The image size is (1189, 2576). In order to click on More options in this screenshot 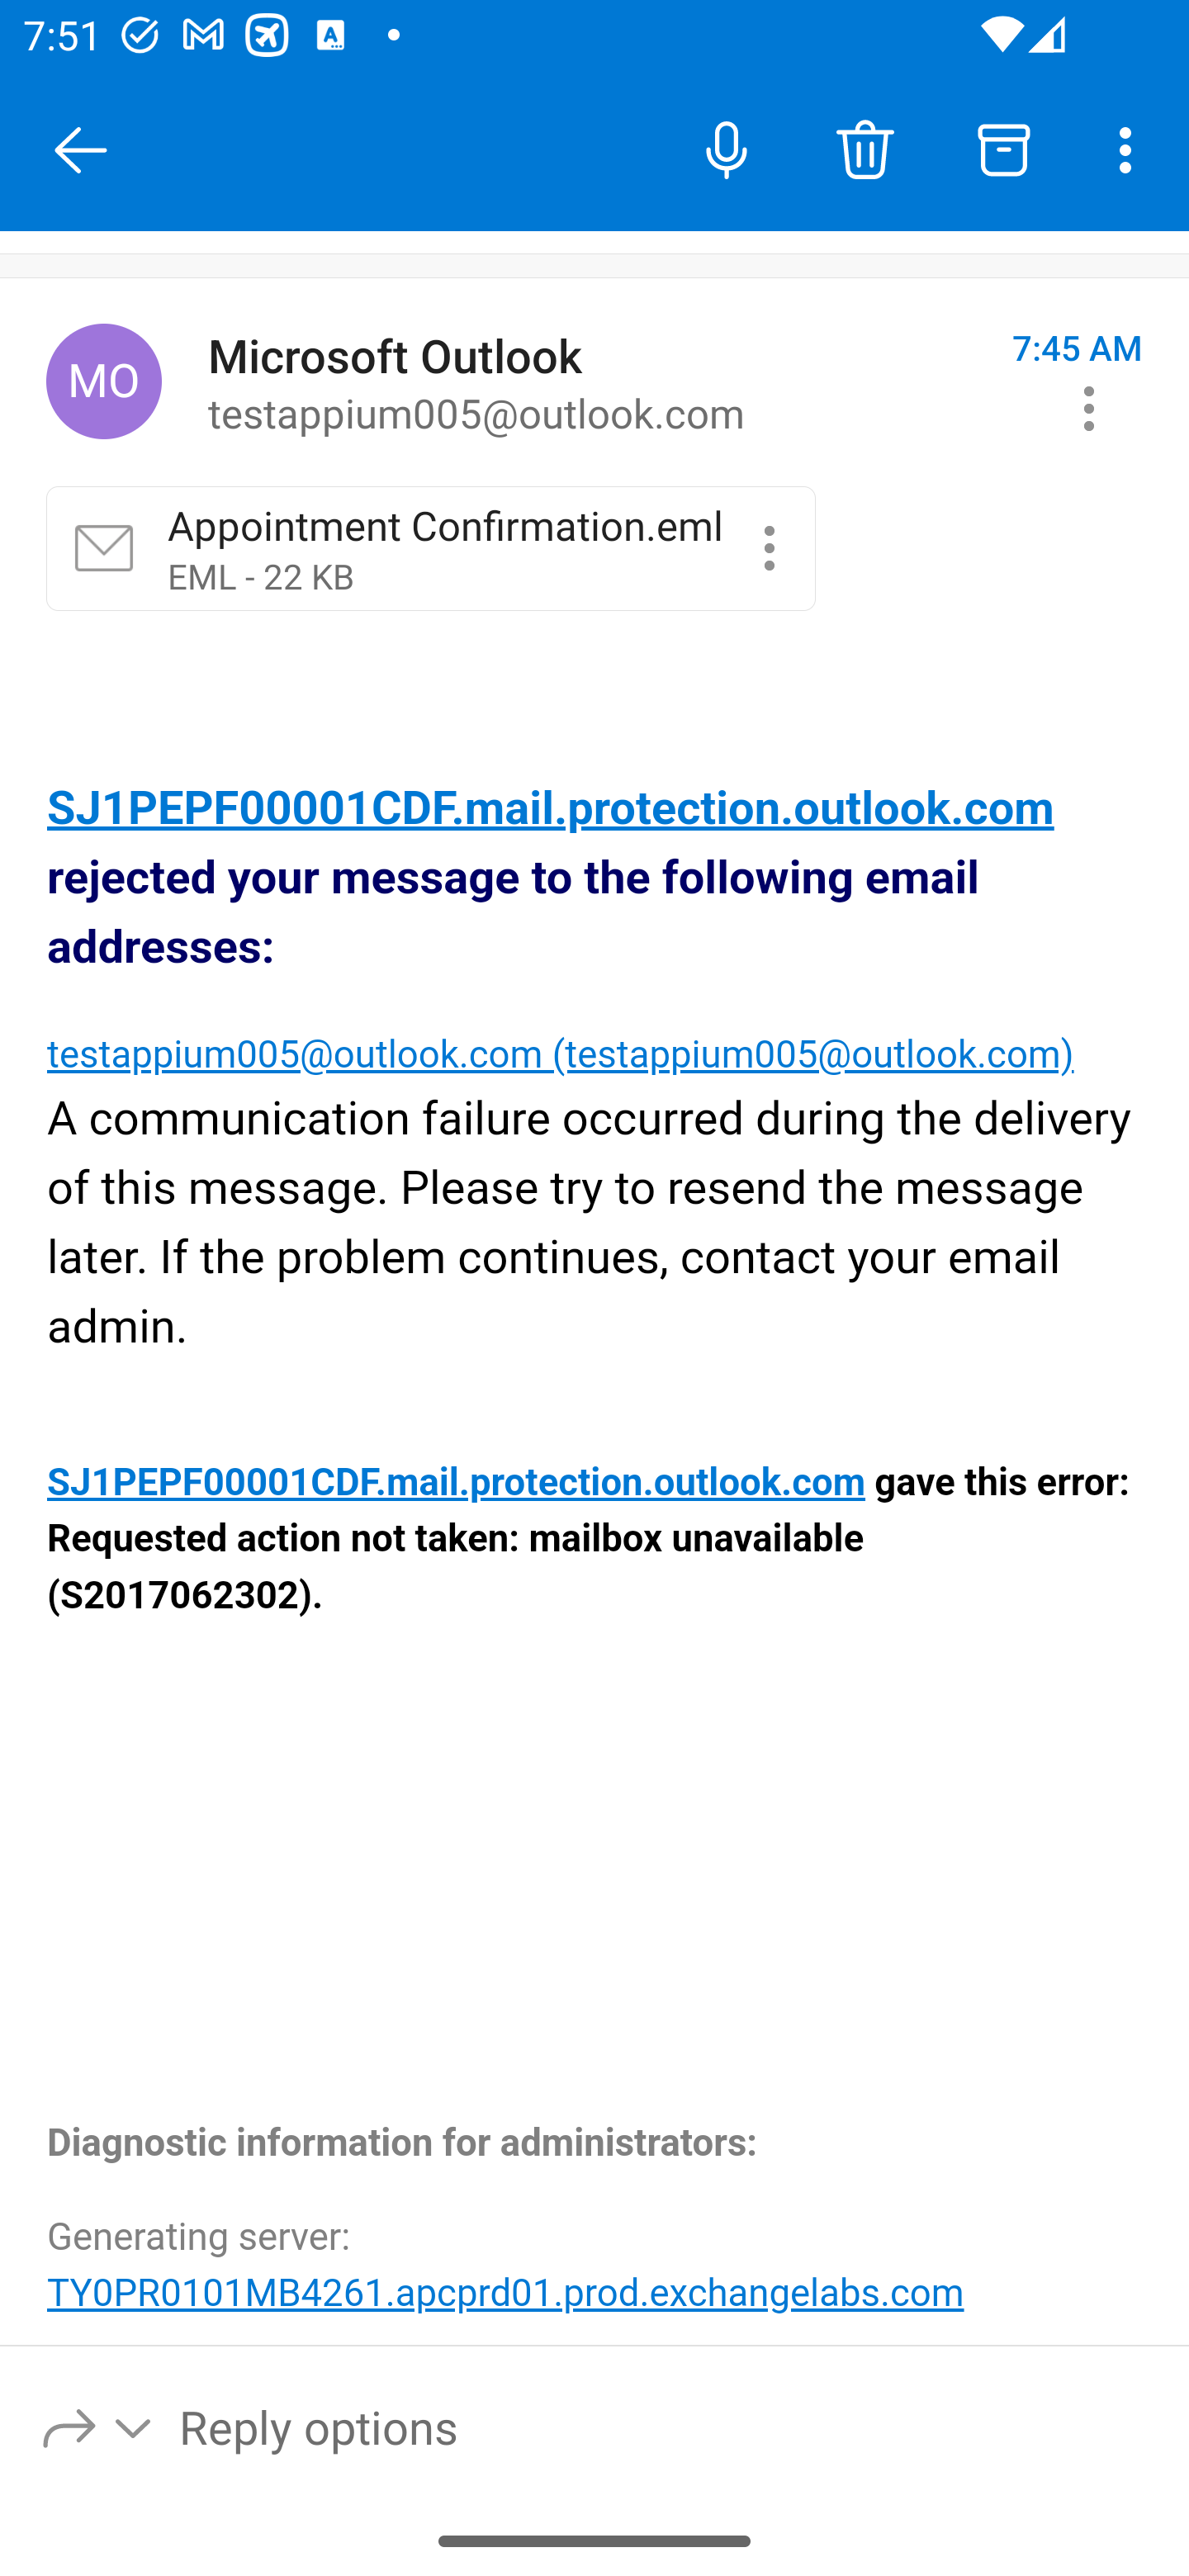, I will do `click(1131, 149)`.